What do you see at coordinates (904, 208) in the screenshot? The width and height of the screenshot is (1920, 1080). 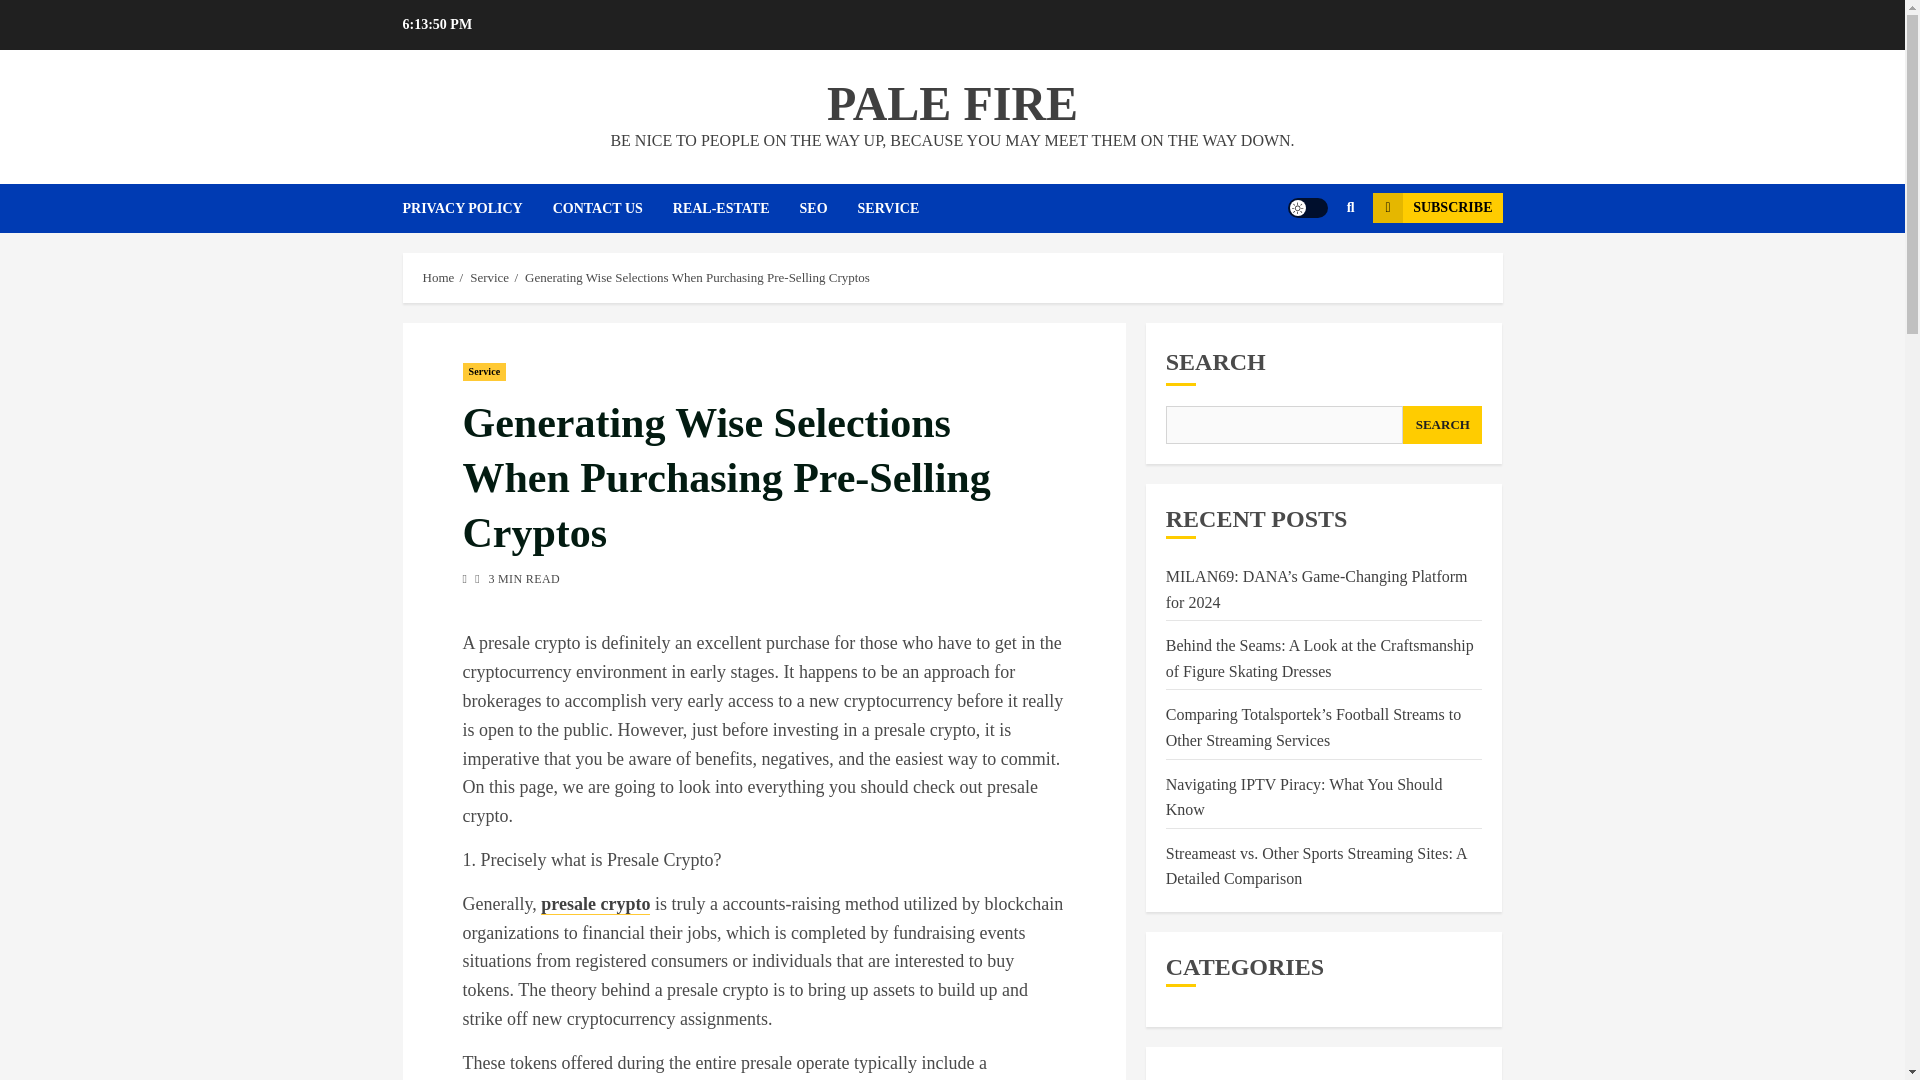 I see `SERVICE` at bounding box center [904, 208].